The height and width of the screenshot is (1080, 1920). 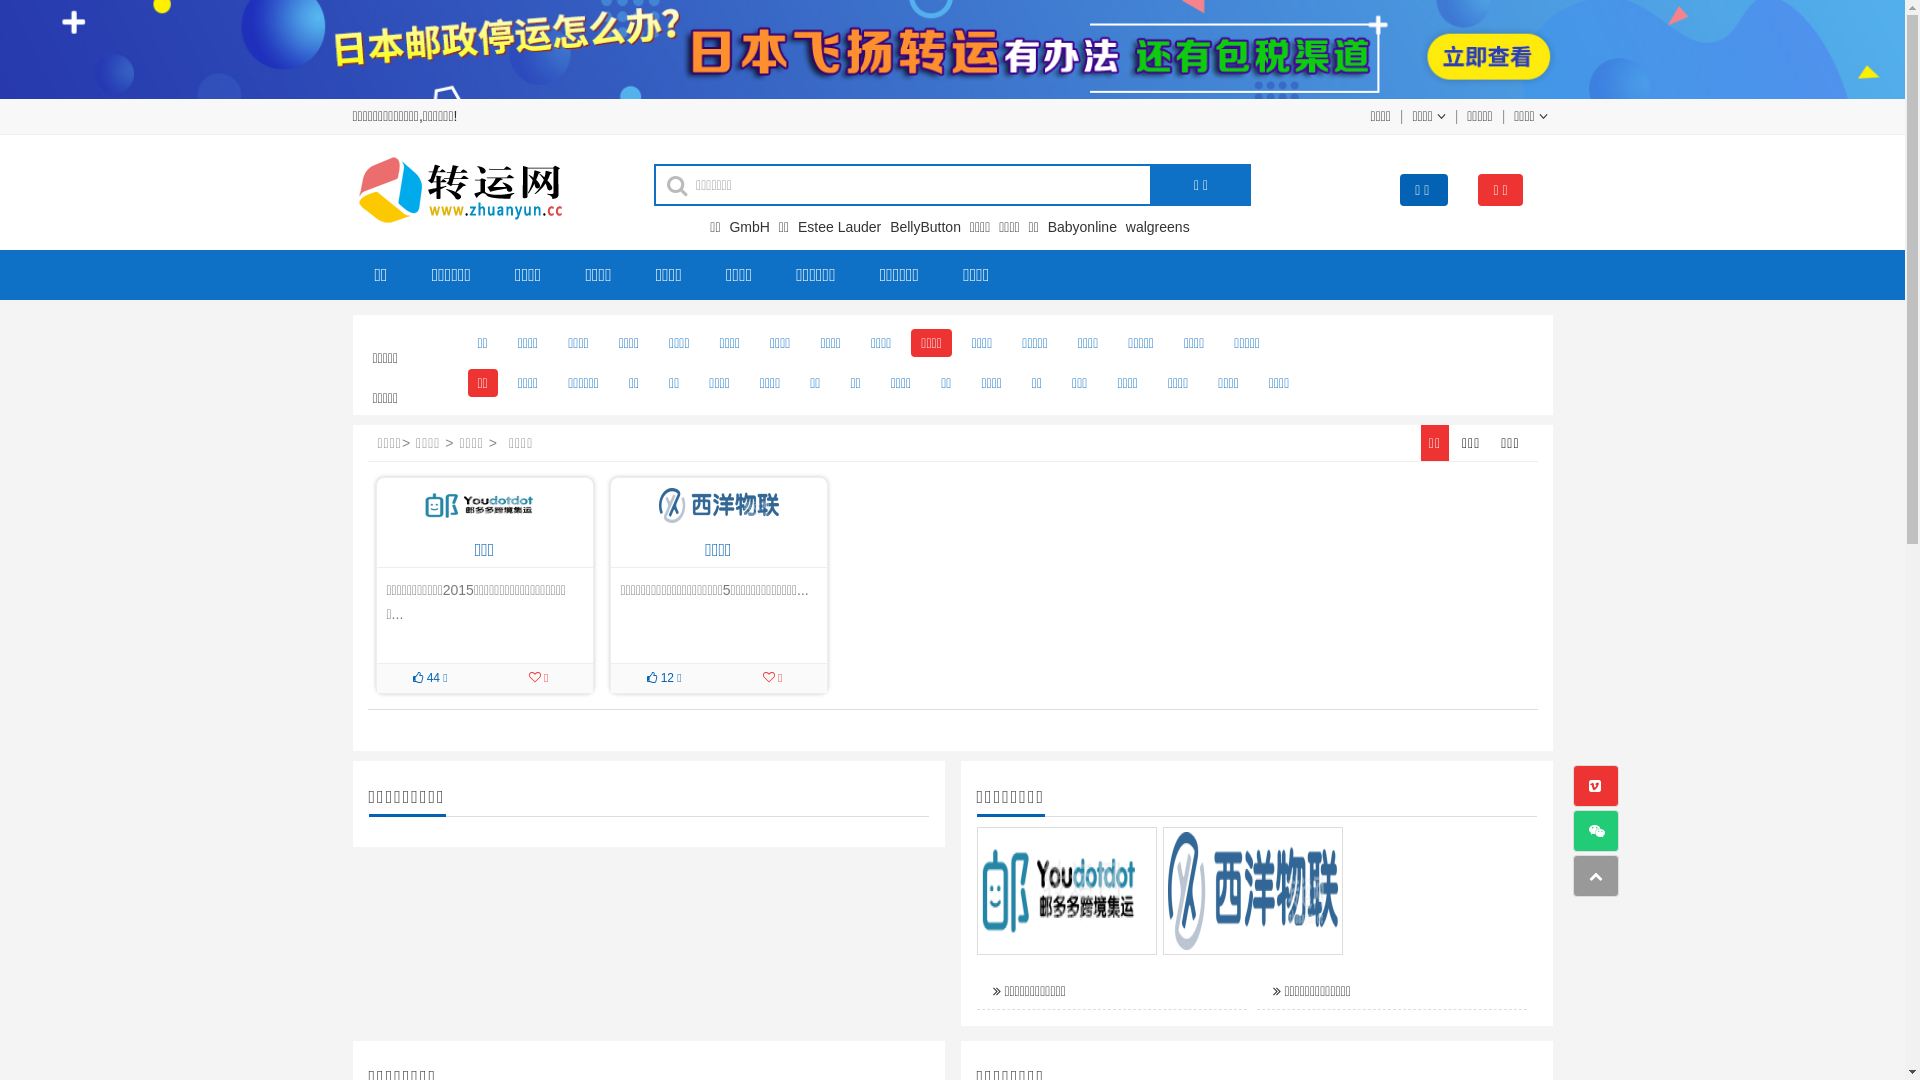 What do you see at coordinates (752, 227) in the screenshot?
I see `GmbH` at bounding box center [752, 227].